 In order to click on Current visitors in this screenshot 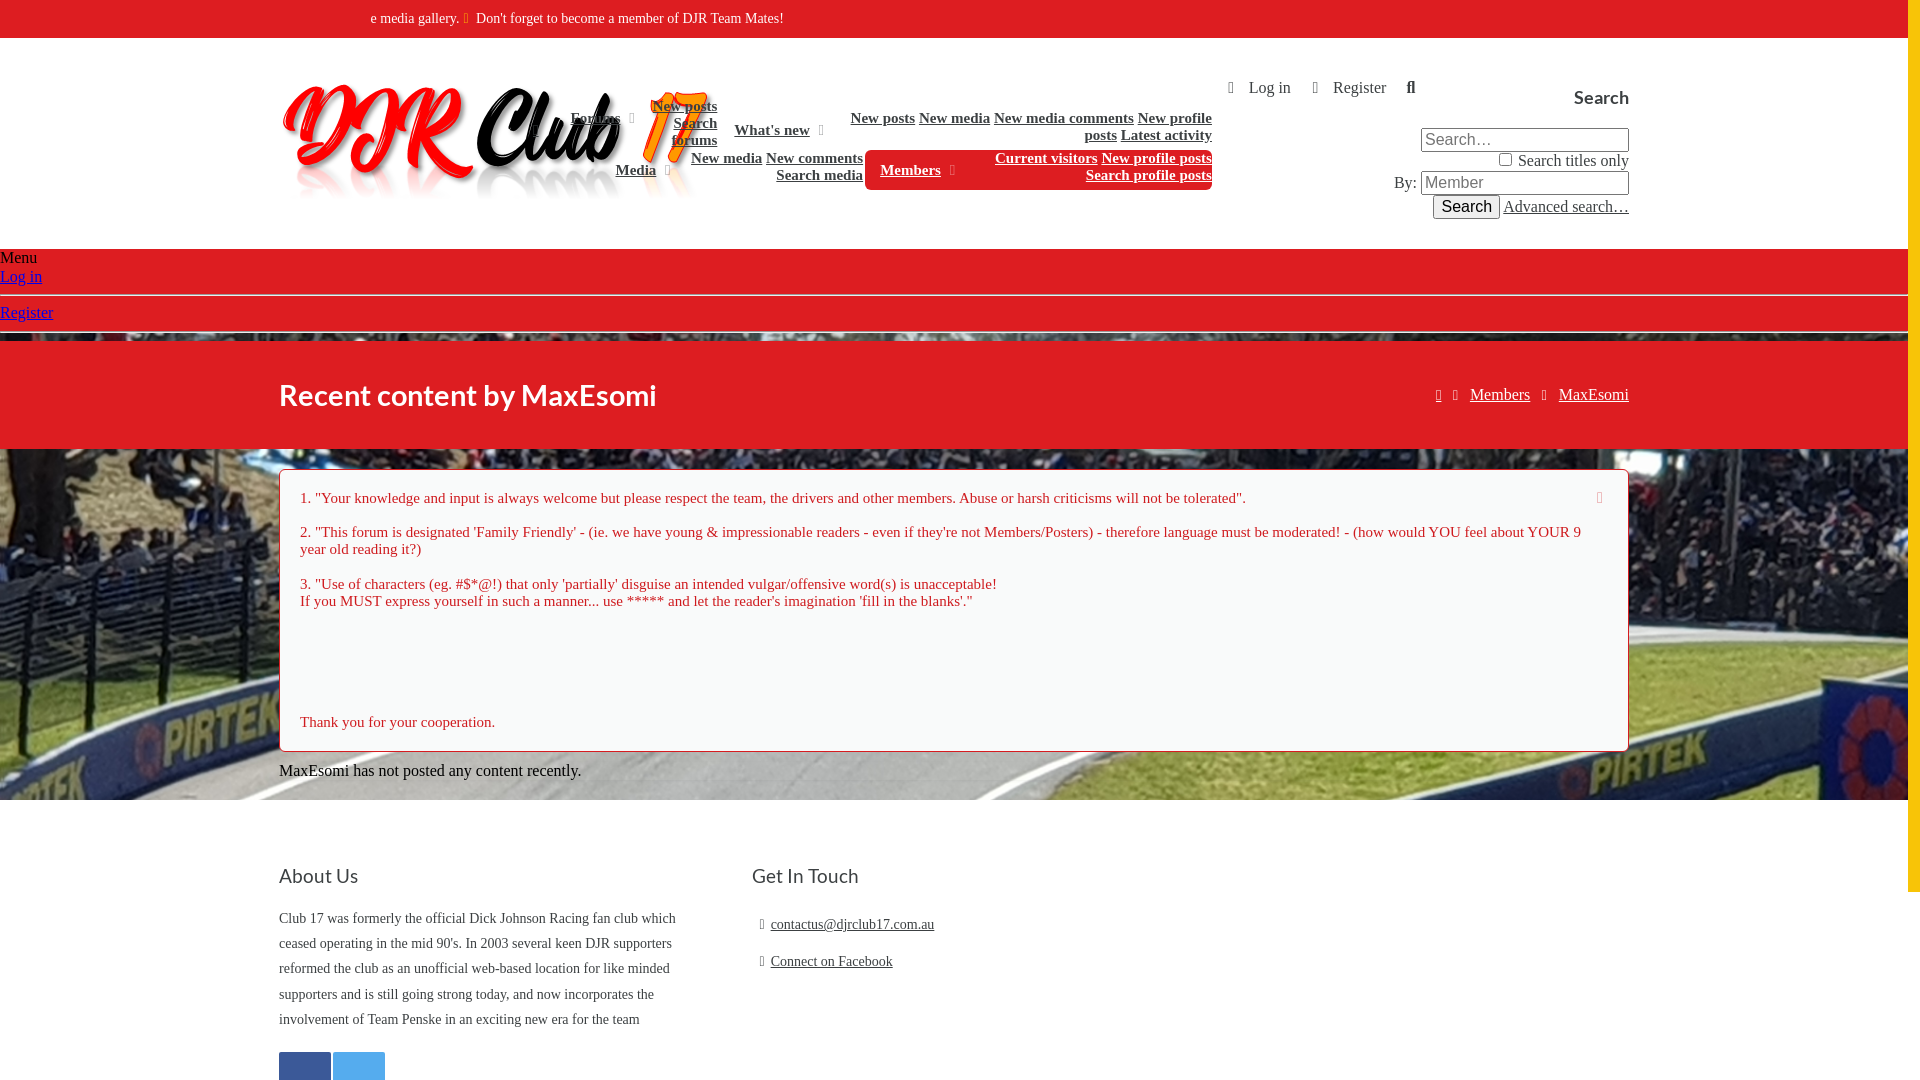, I will do `click(1046, 158)`.